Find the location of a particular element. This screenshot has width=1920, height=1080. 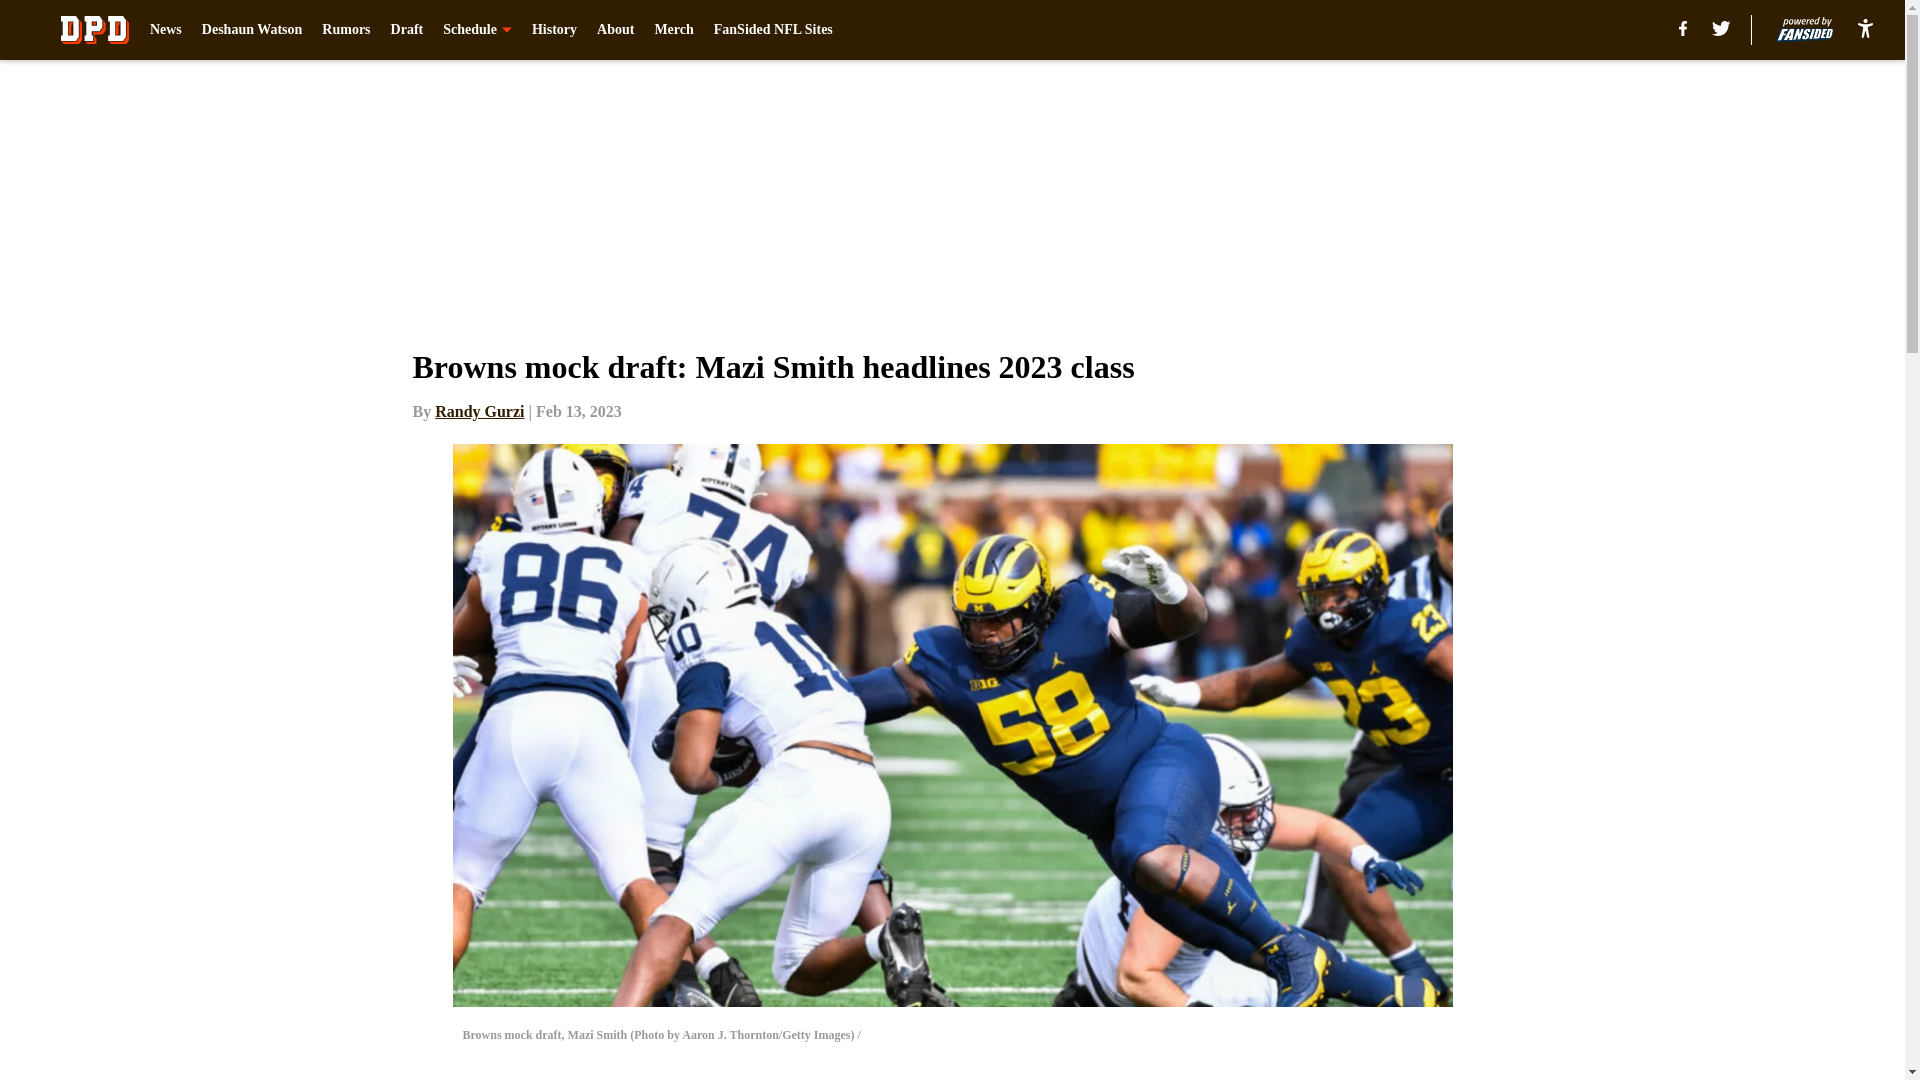

Deshaun Watson is located at coordinates (252, 30).